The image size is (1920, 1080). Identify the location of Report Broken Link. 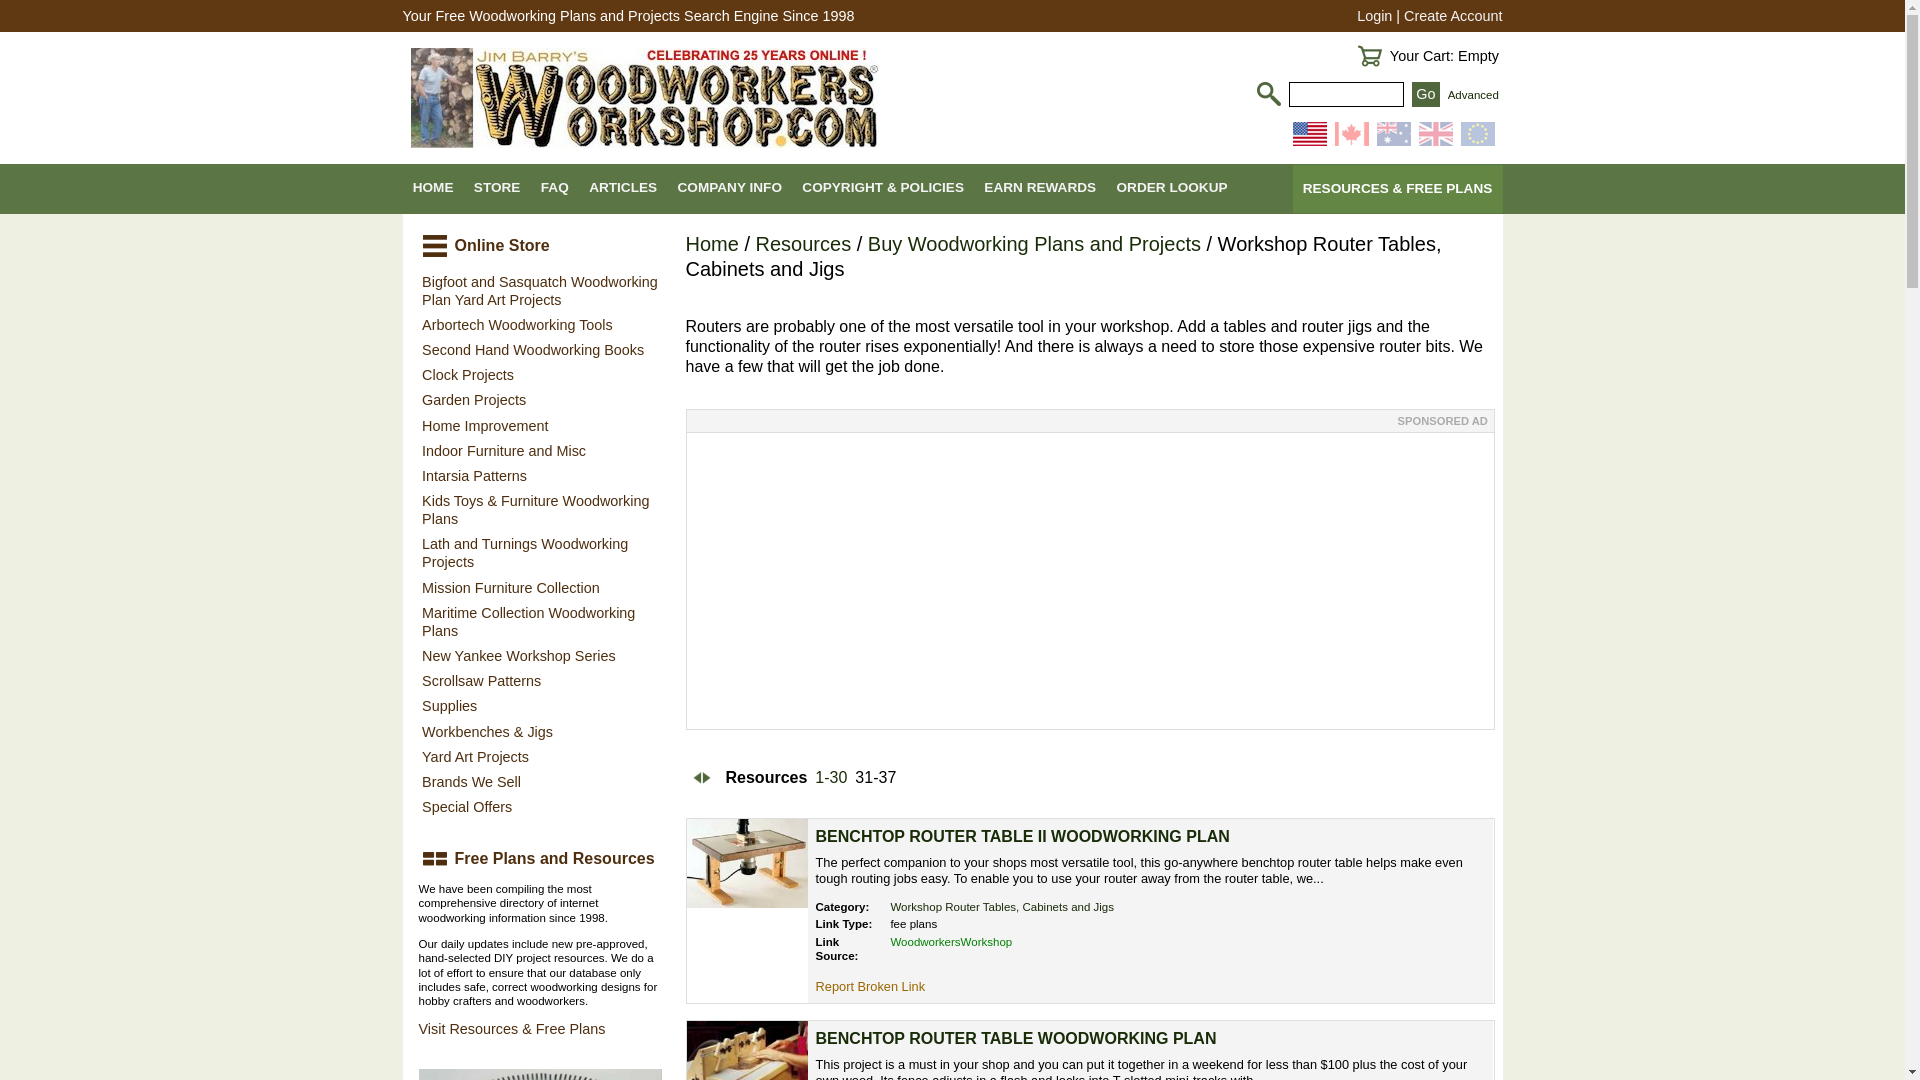
(870, 986).